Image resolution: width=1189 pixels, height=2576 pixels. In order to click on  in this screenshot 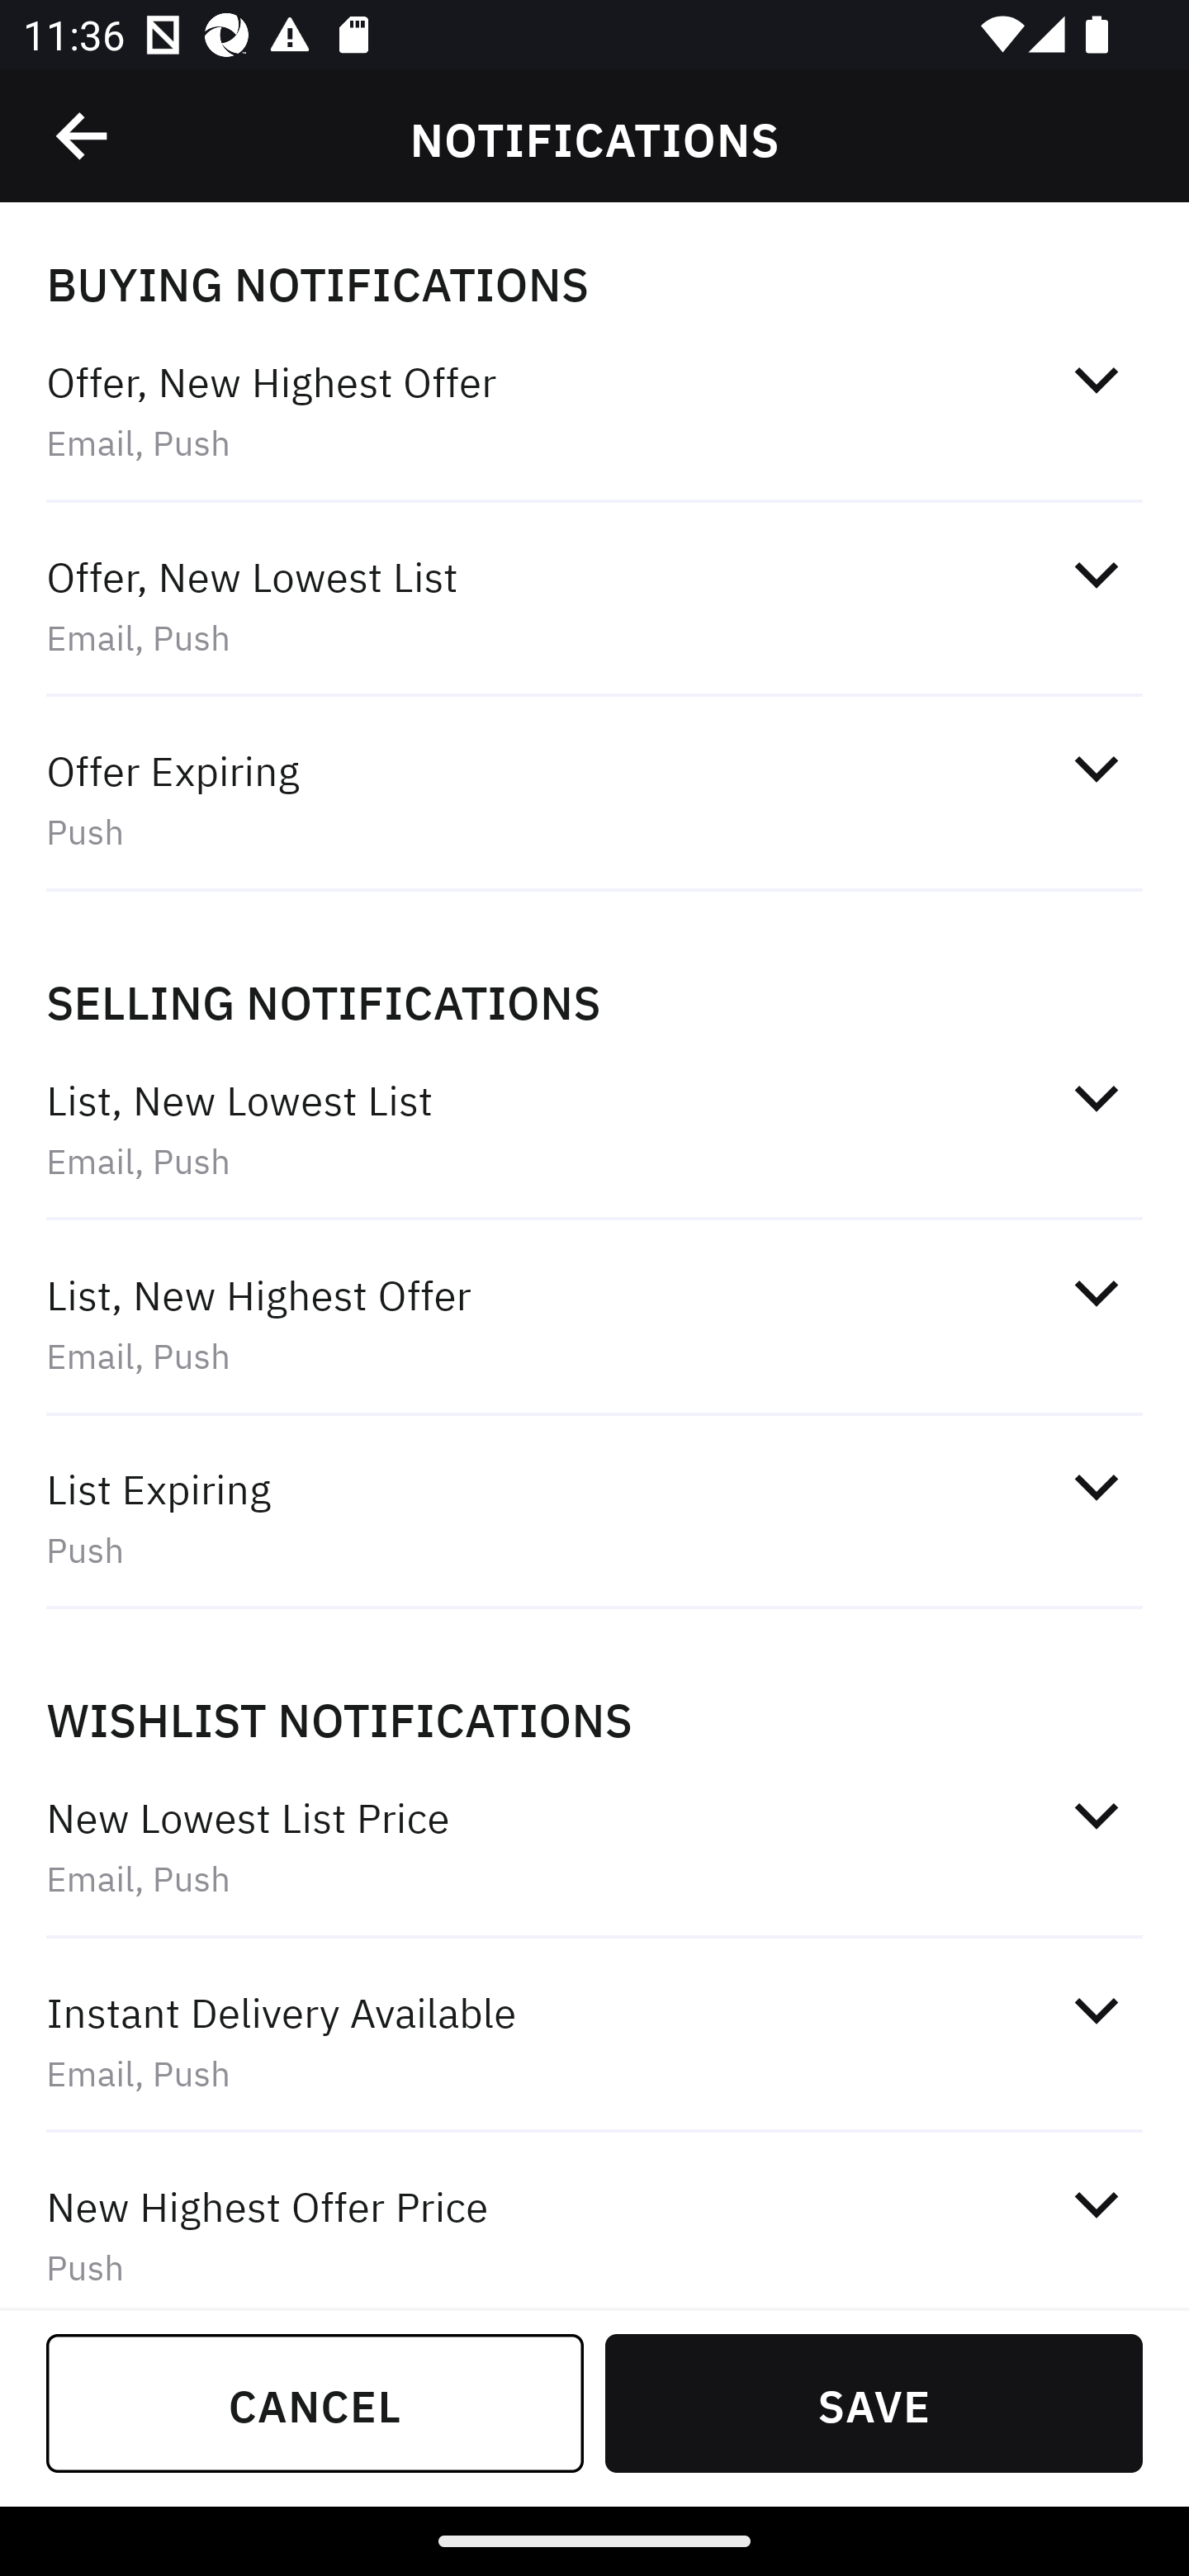, I will do `click(1096, 1098)`.